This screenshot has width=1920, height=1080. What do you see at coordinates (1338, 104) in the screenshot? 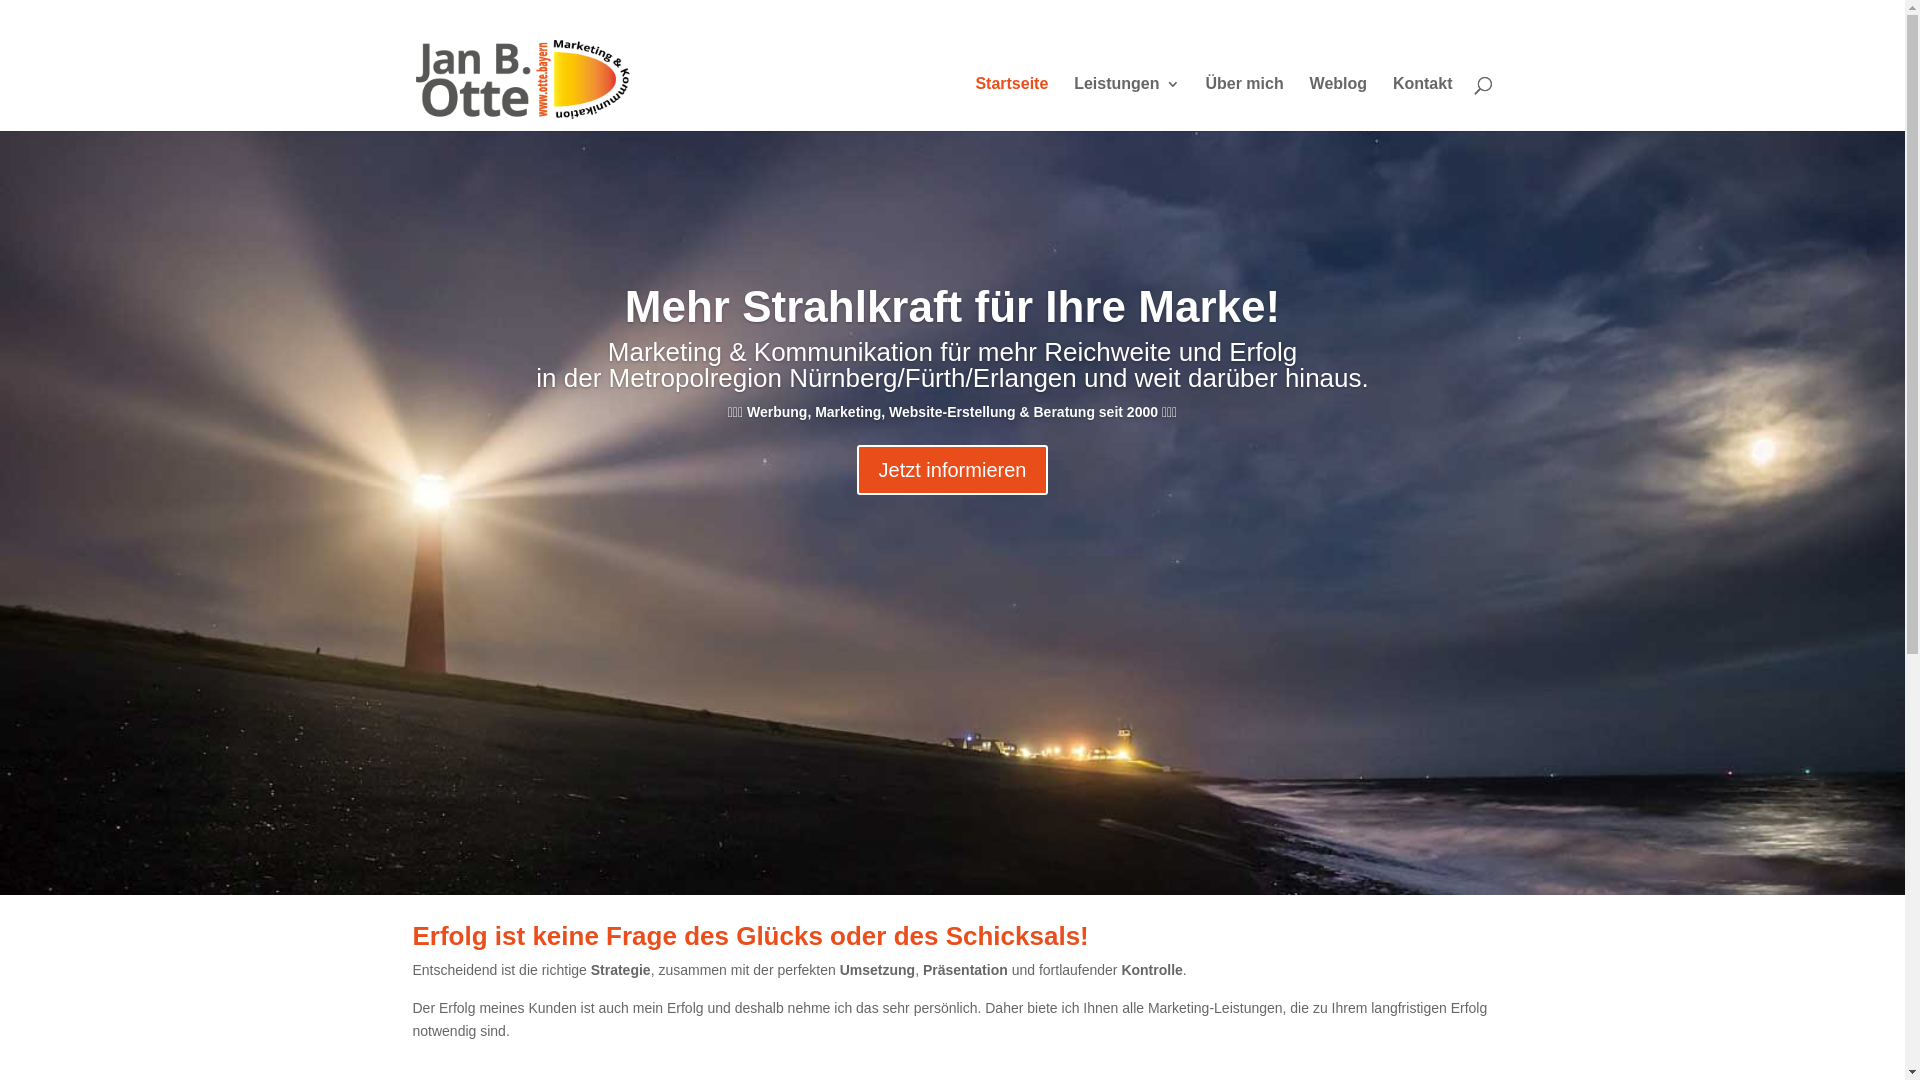
I see `Weblog` at bounding box center [1338, 104].